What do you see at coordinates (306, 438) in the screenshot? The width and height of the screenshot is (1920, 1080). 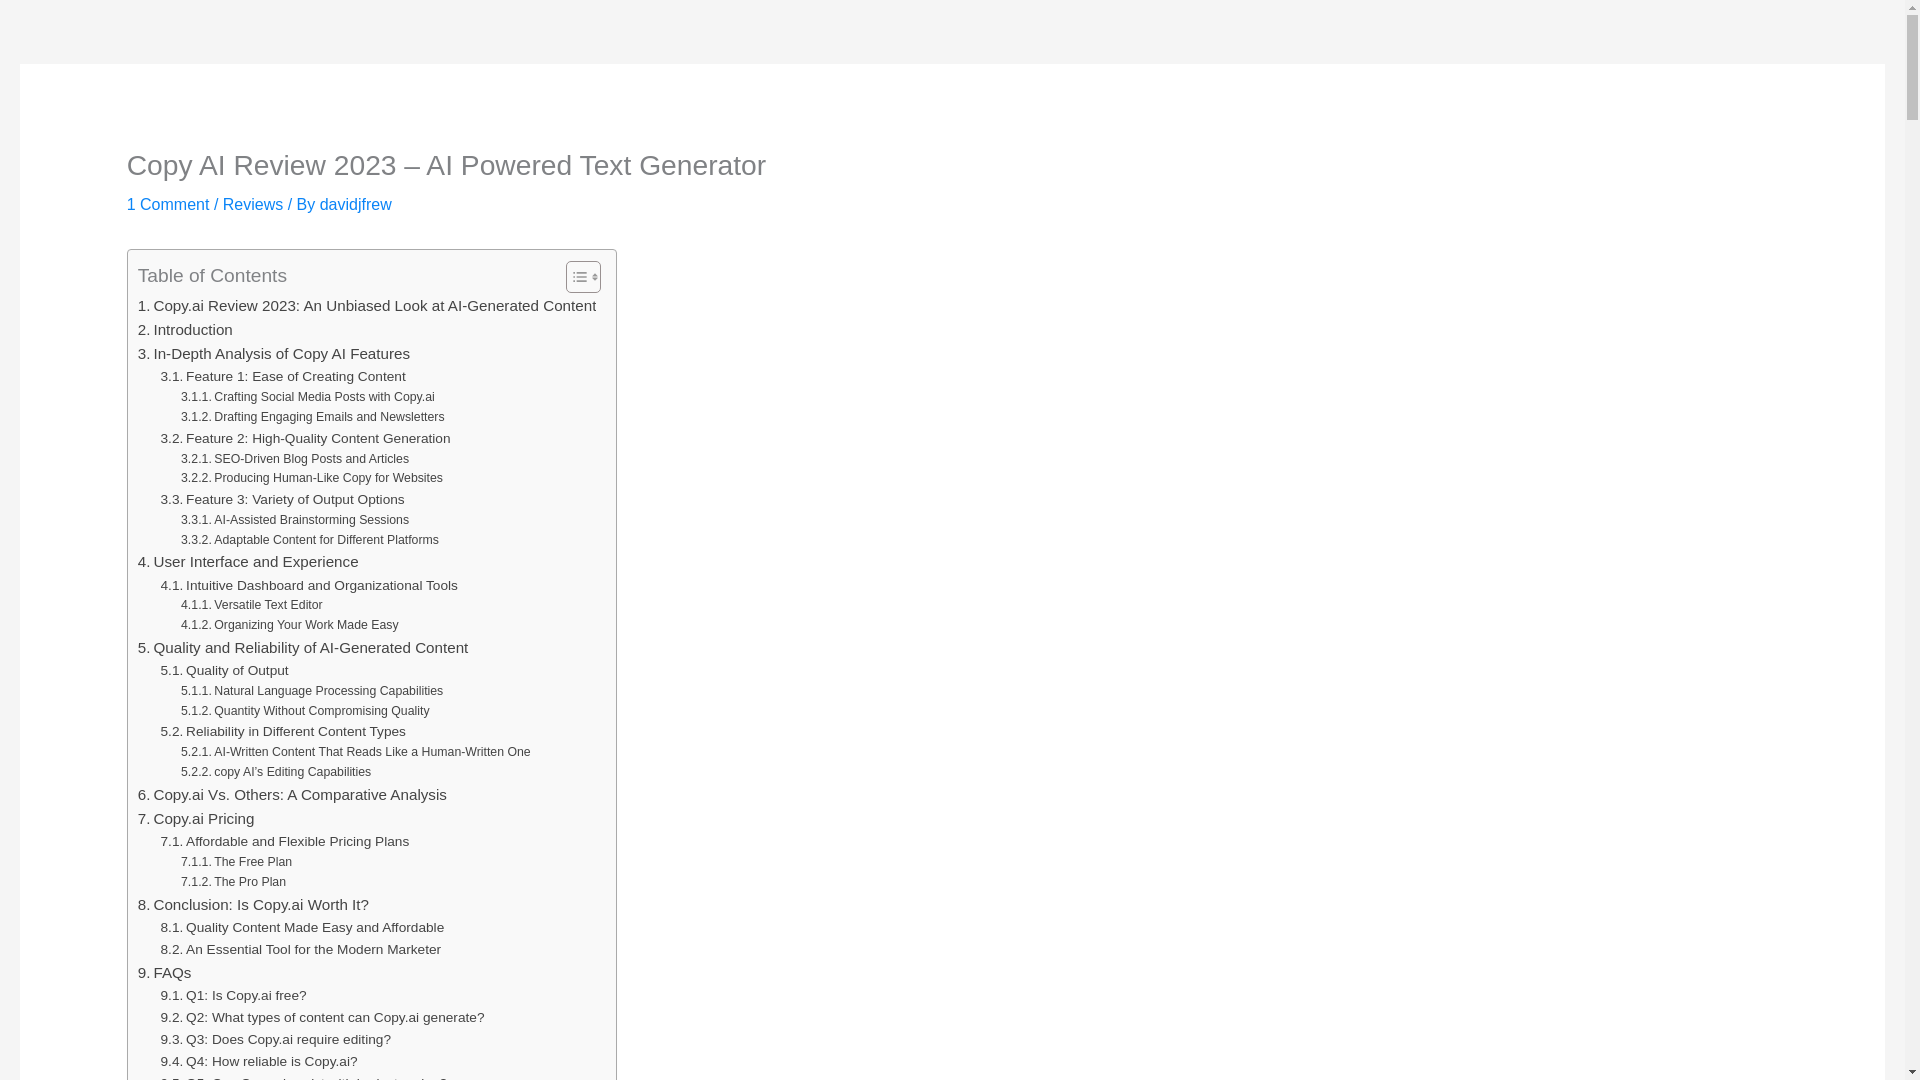 I see `Feature 2: High-Quality Content Generation` at bounding box center [306, 438].